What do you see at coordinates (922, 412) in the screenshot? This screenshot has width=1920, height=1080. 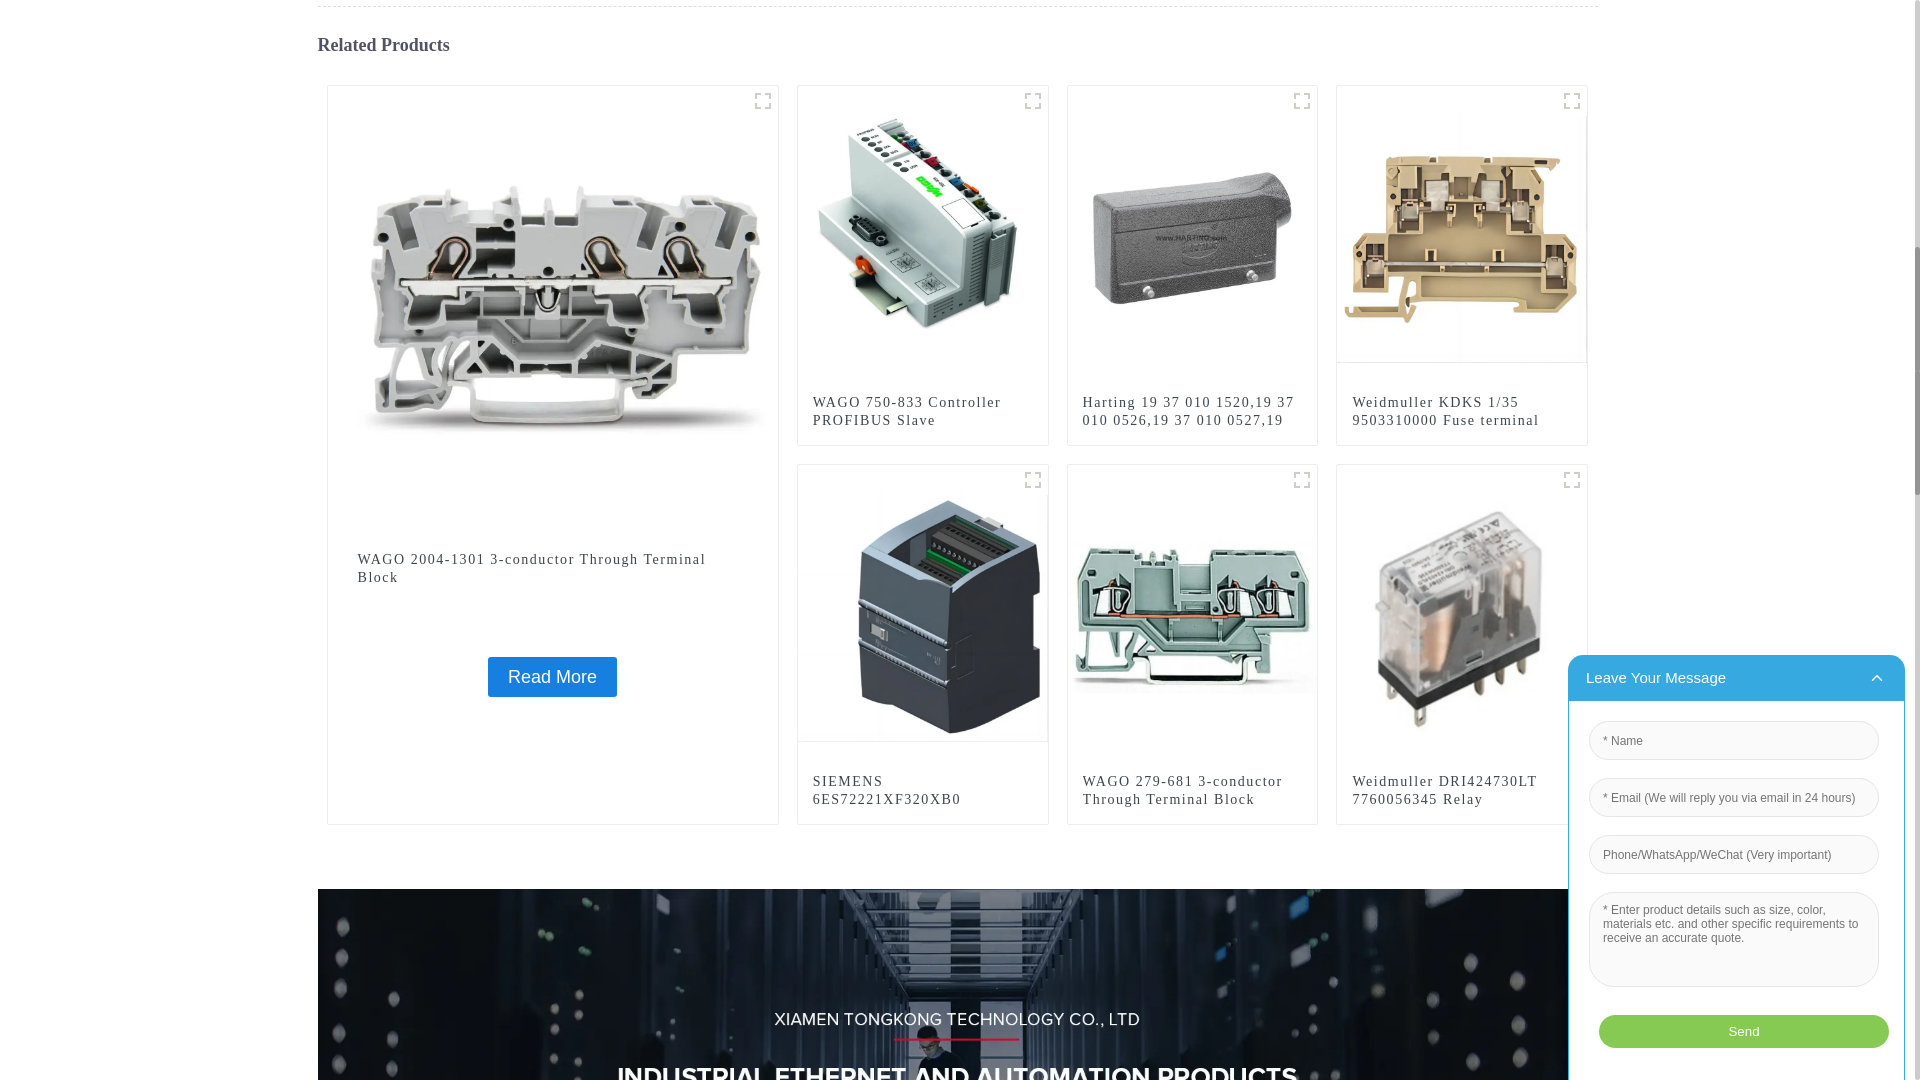 I see `WAGO 750-833 Controller PROFIBUS Slave` at bounding box center [922, 412].